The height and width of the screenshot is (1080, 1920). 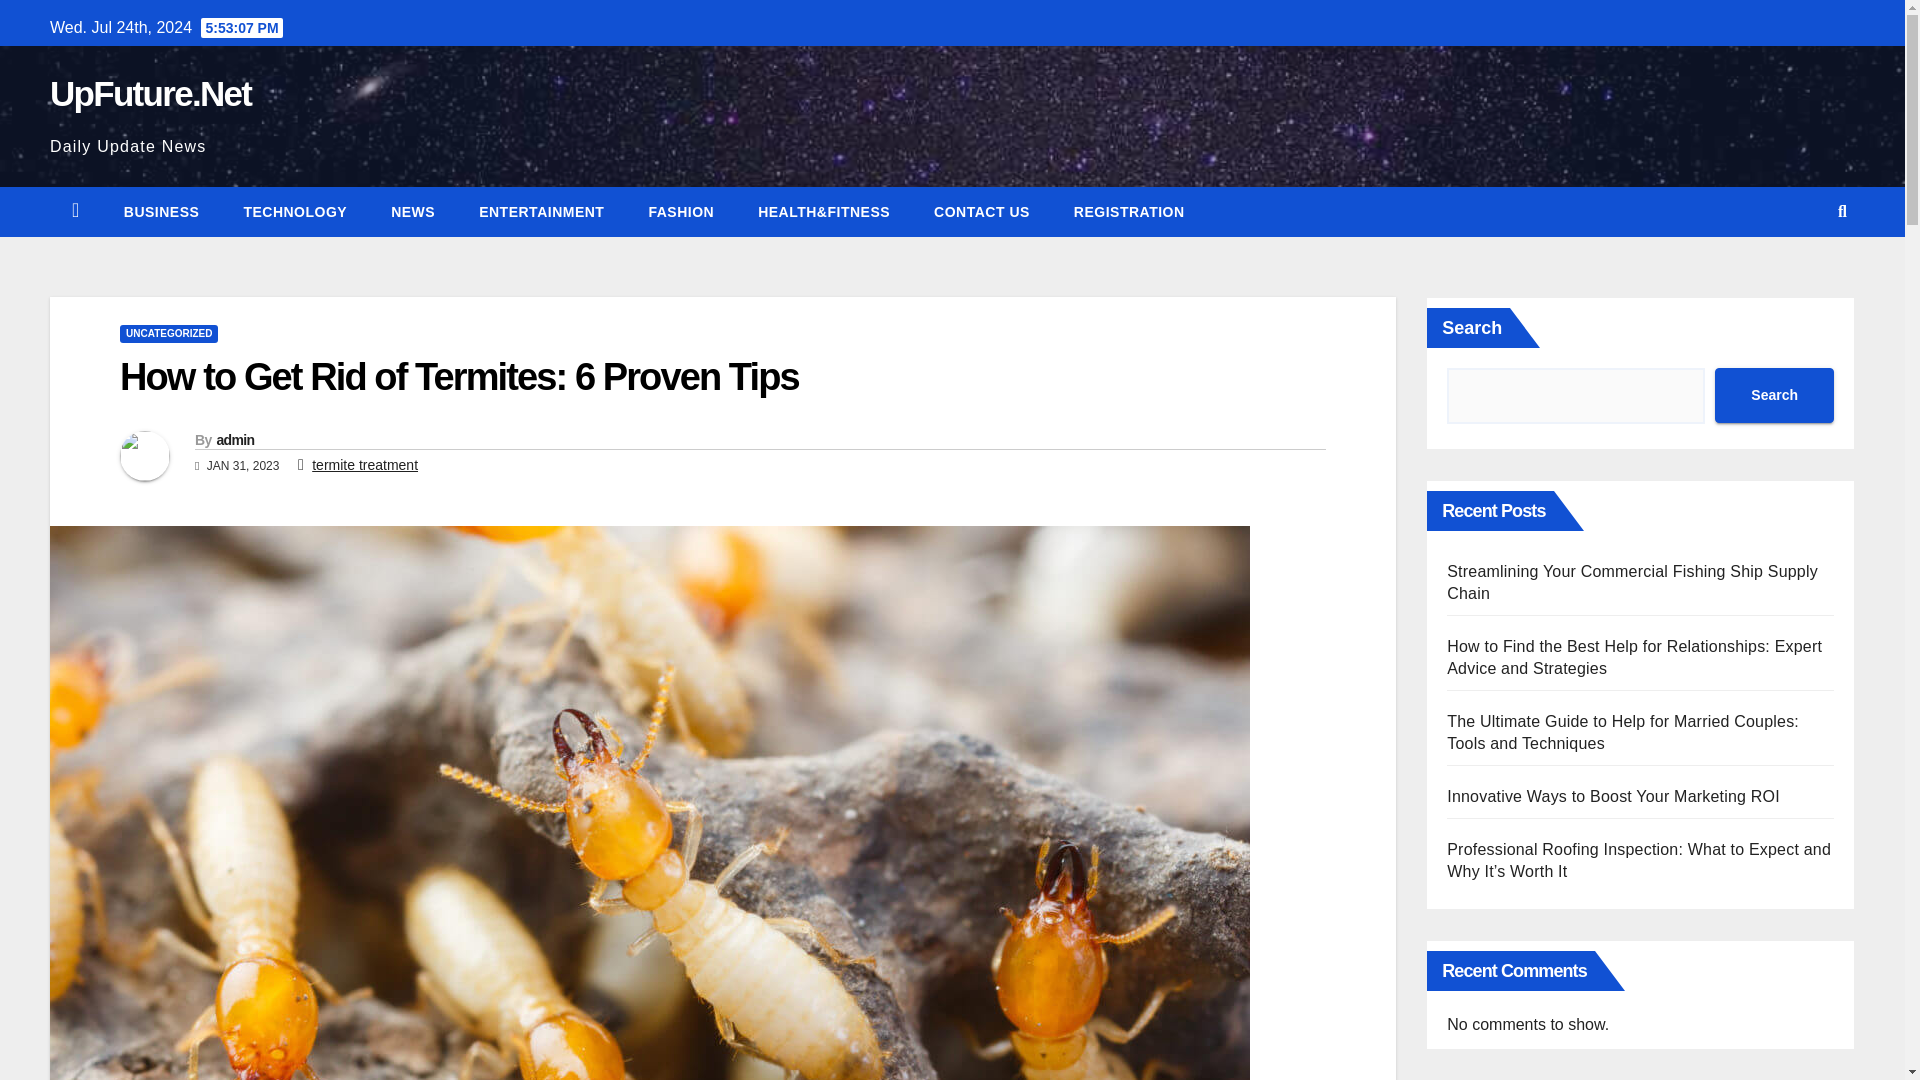 What do you see at coordinates (982, 210) in the screenshot?
I see `Contact us` at bounding box center [982, 210].